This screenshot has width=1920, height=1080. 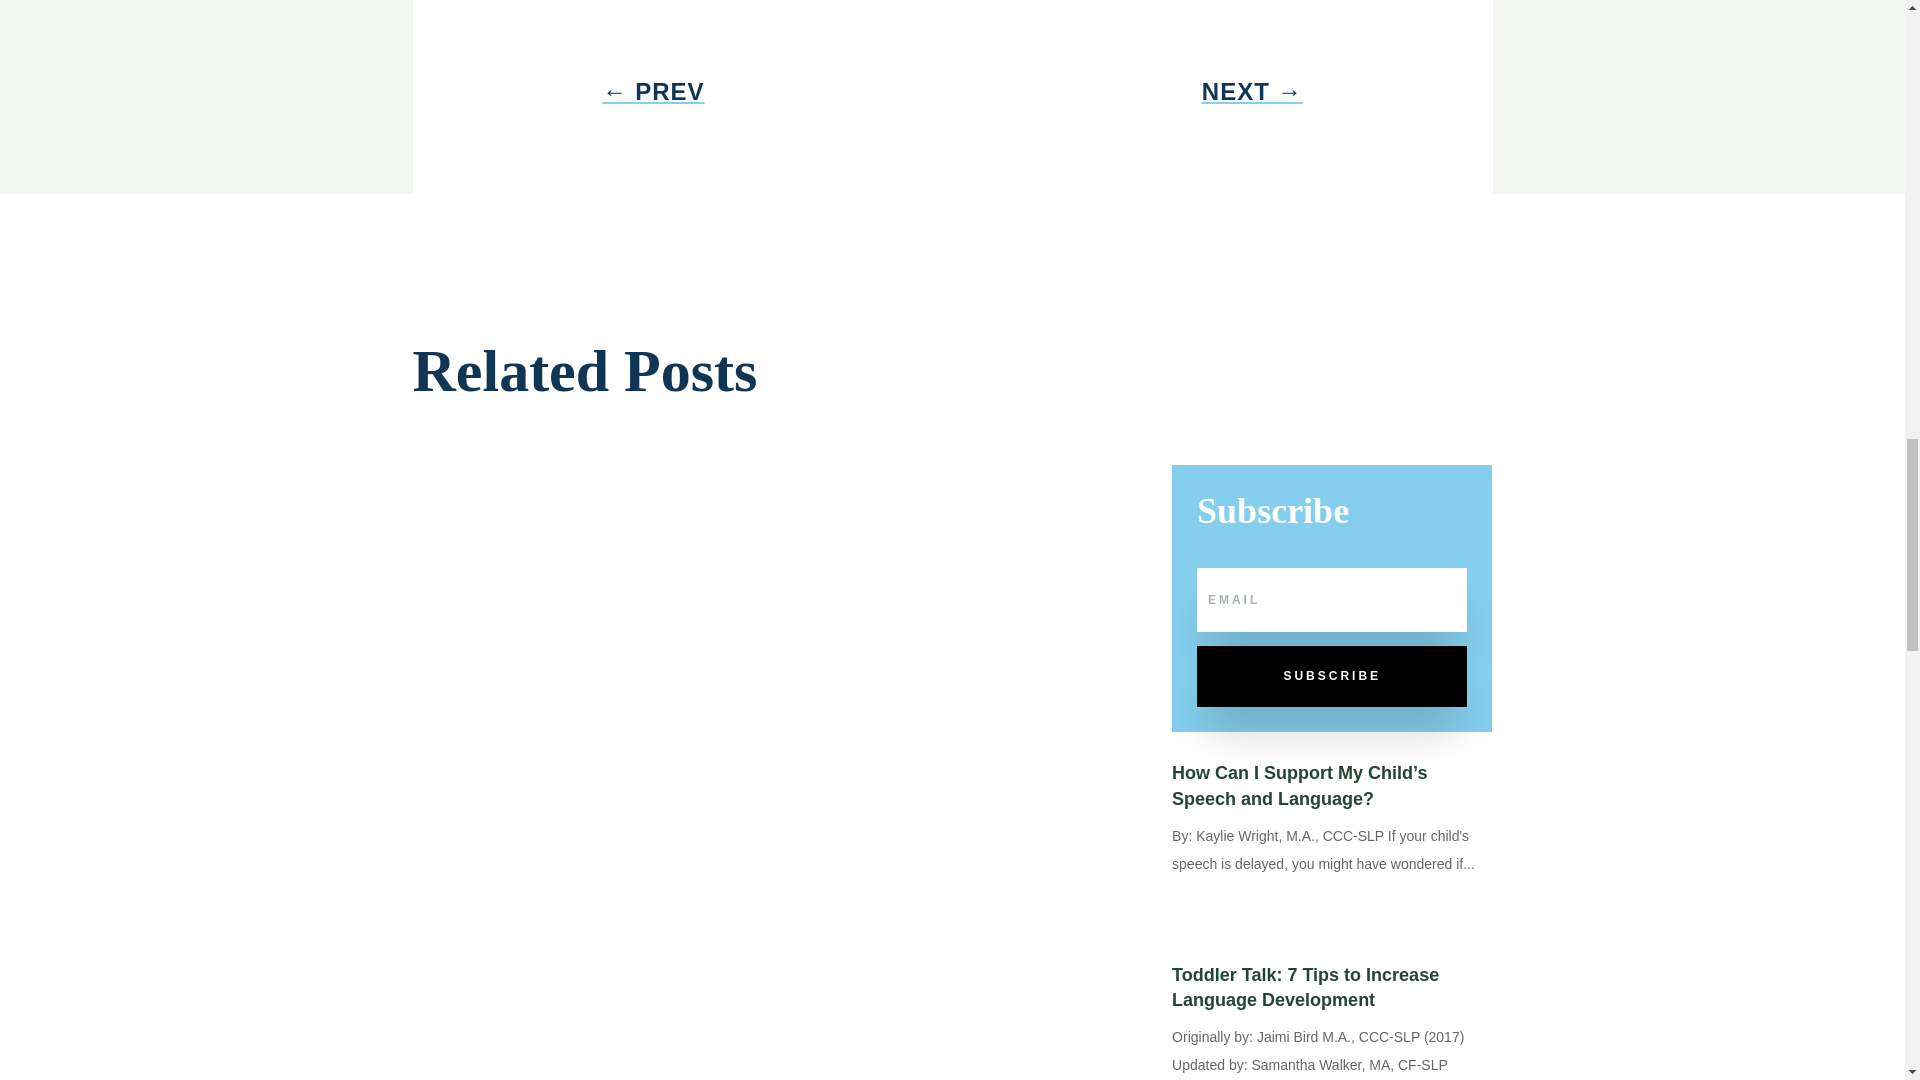 What do you see at coordinates (1331, 676) in the screenshot?
I see `SUBSCRIBE` at bounding box center [1331, 676].